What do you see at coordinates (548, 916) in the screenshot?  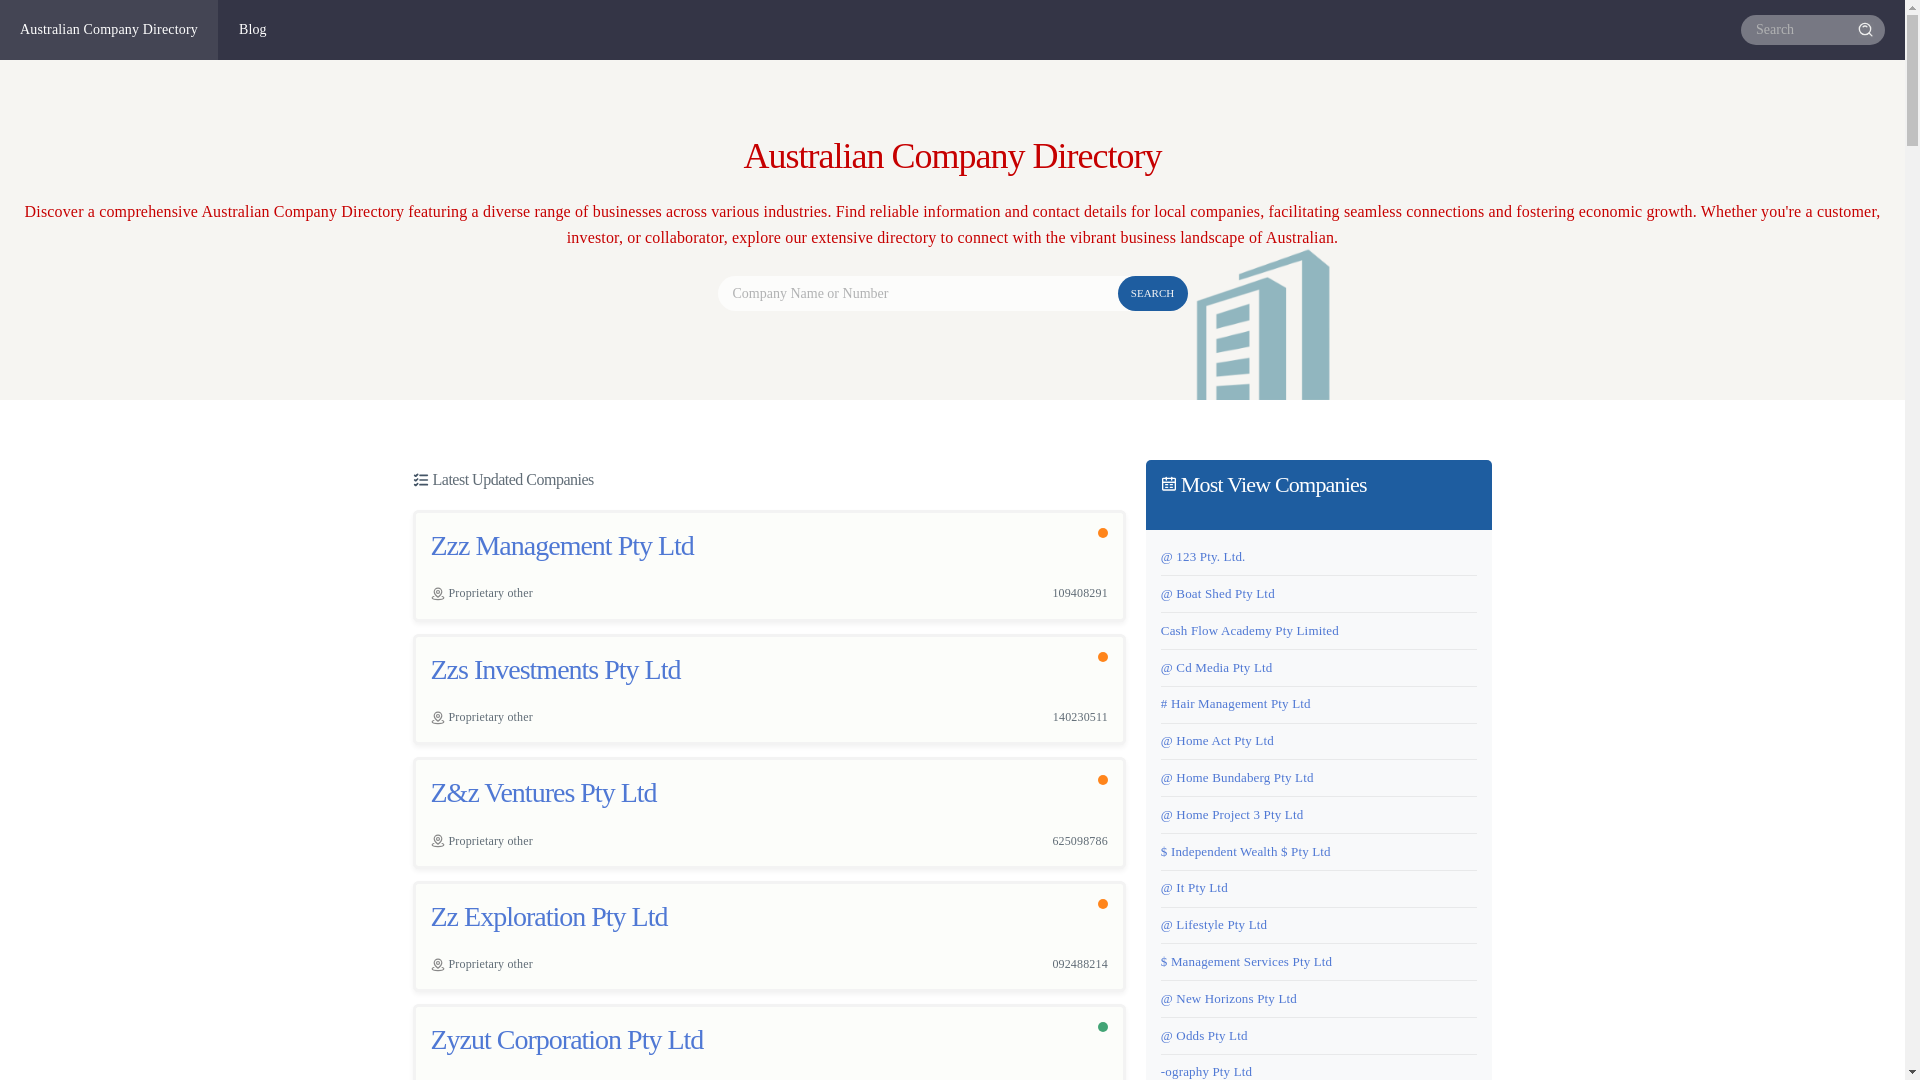 I see `Zz Exploration Pty Ltd` at bounding box center [548, 916].